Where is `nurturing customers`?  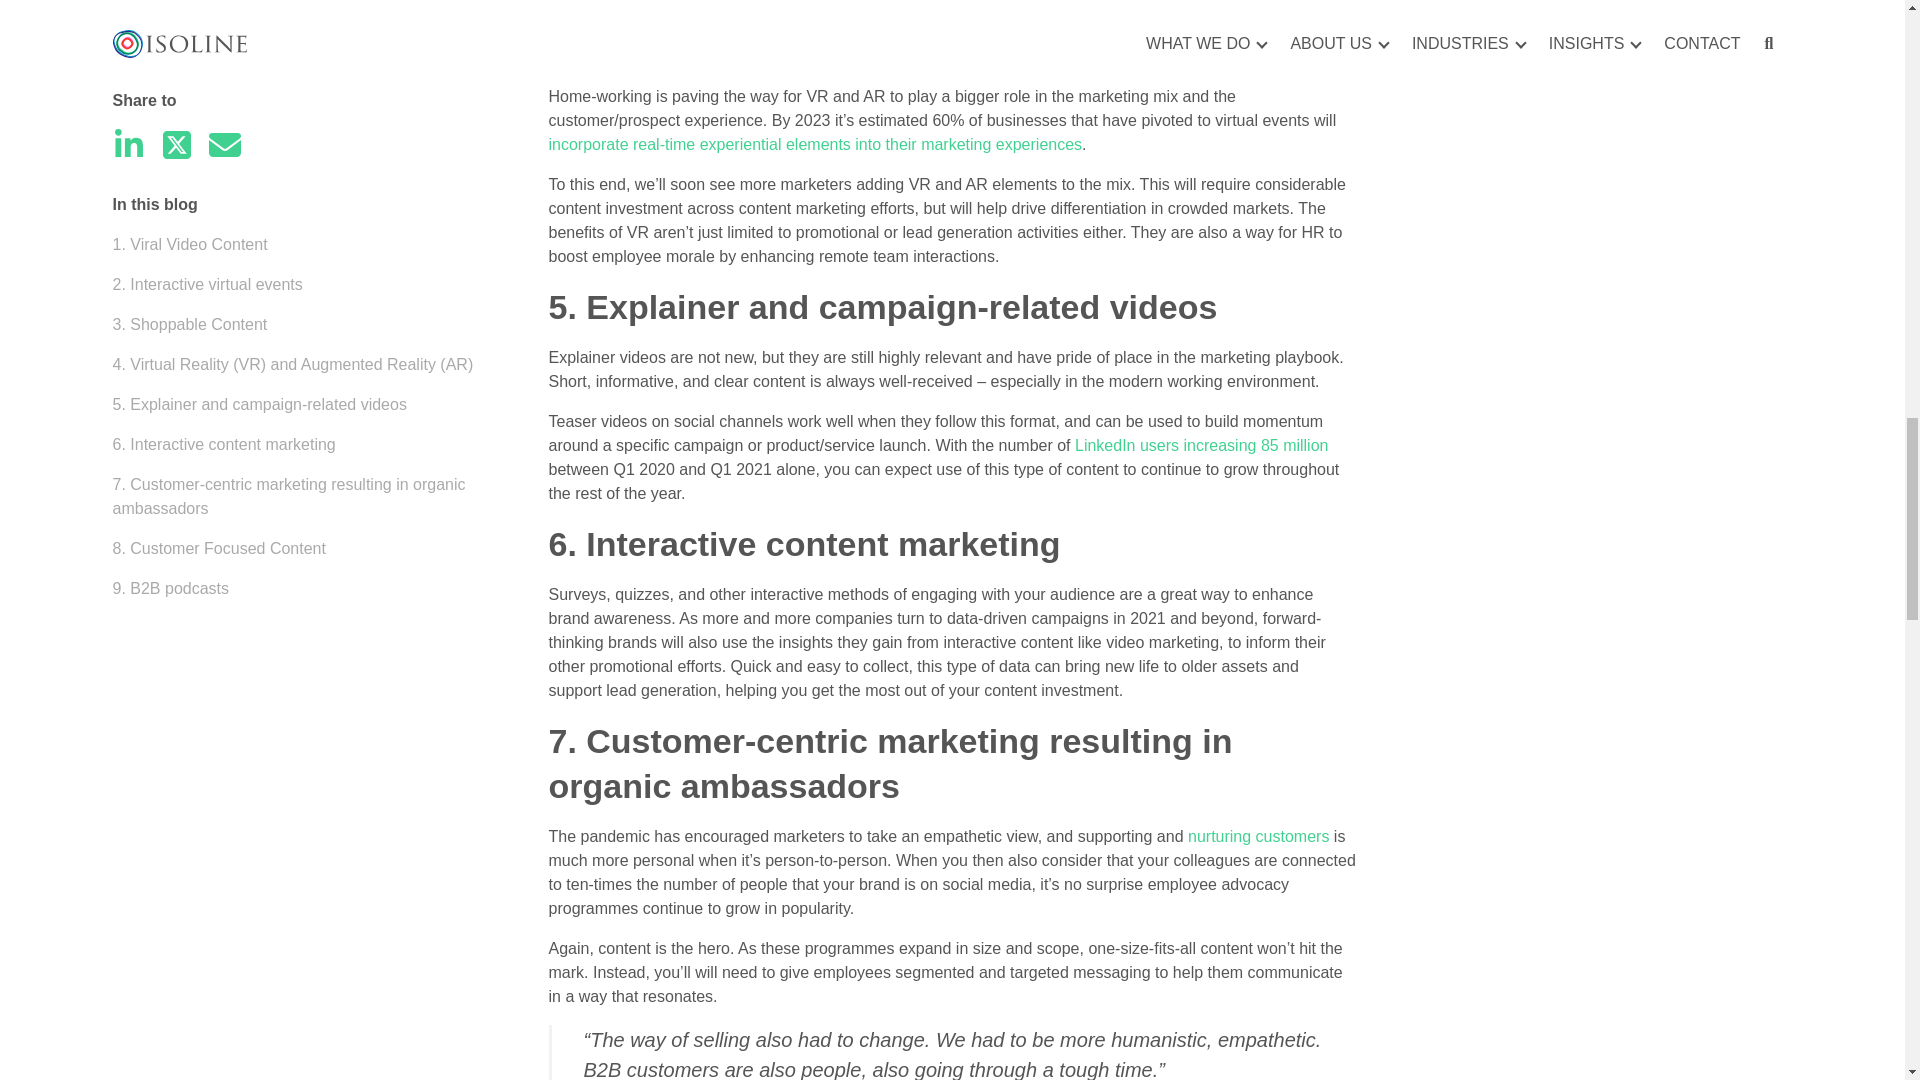
nurturing customers is located at coordinates (1258, 836).